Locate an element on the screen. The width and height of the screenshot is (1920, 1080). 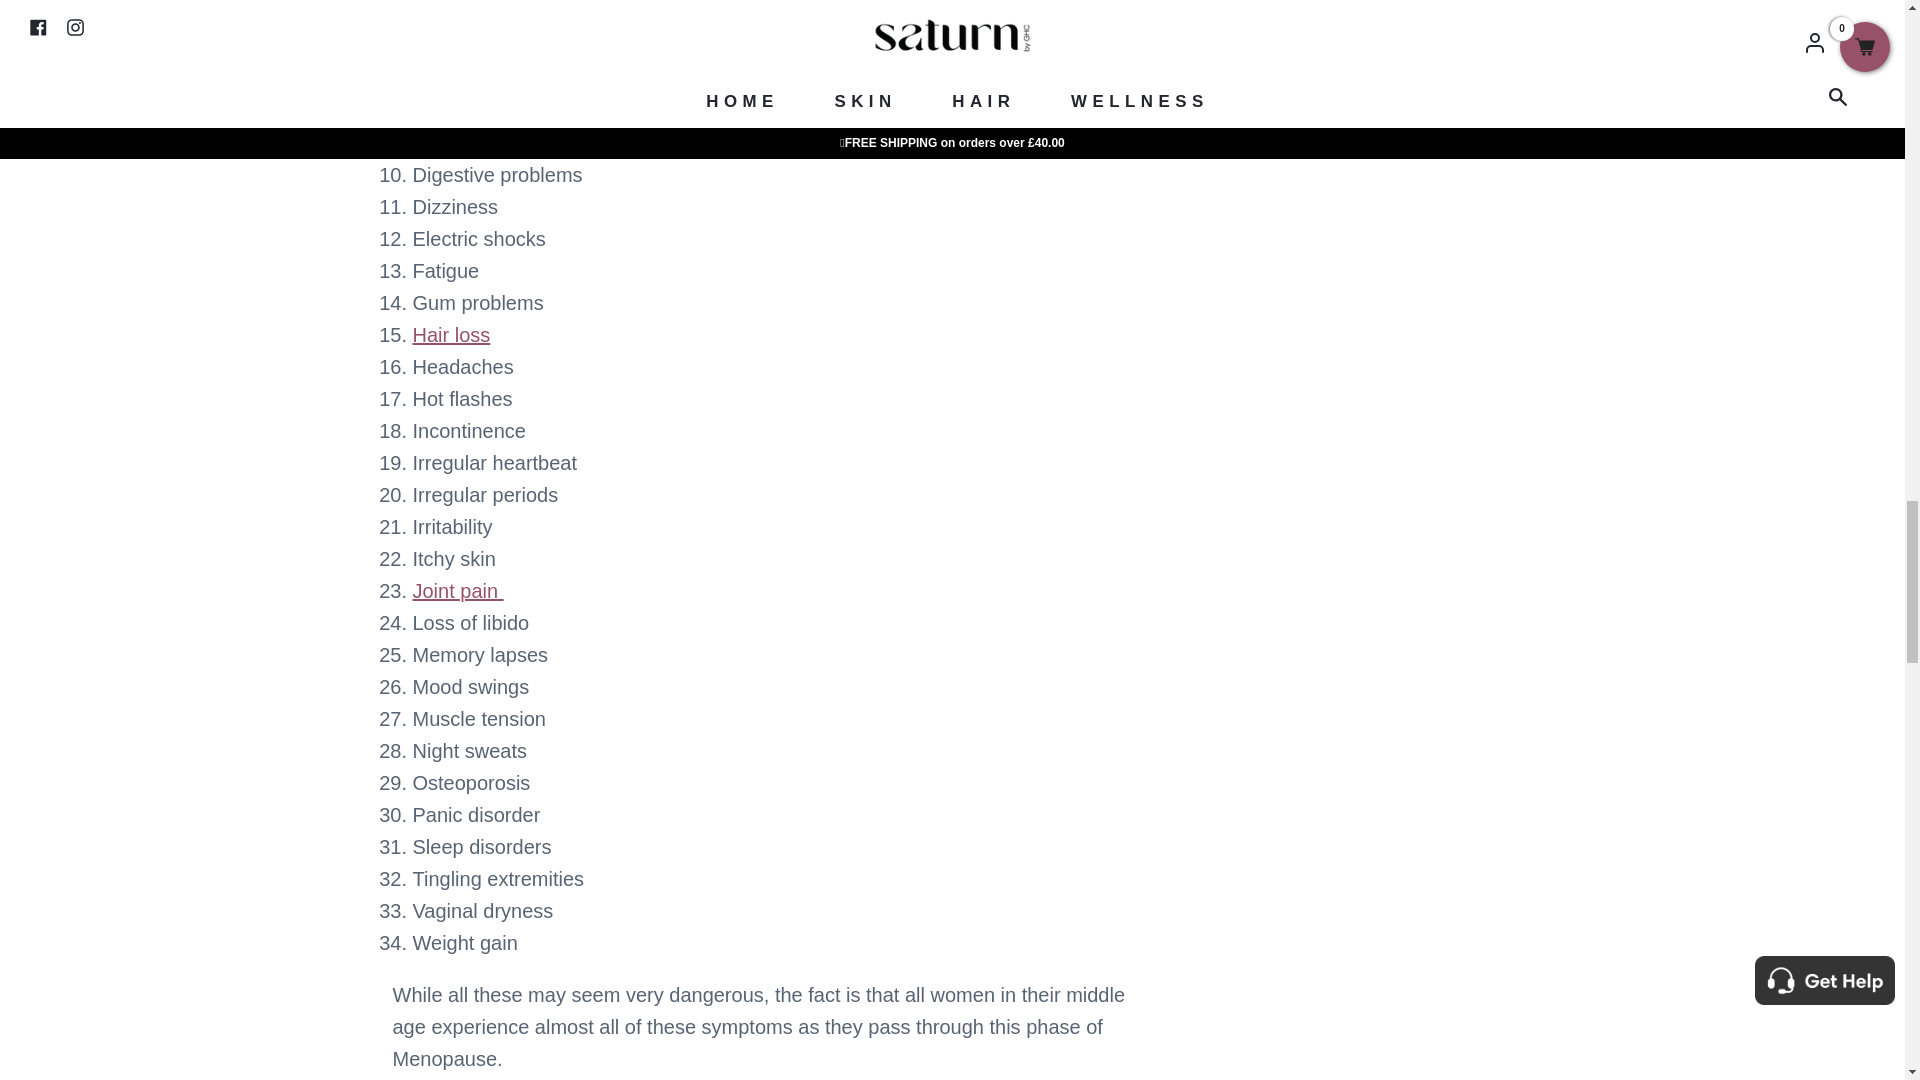
Hair loss is located at coordinates (450, 334).